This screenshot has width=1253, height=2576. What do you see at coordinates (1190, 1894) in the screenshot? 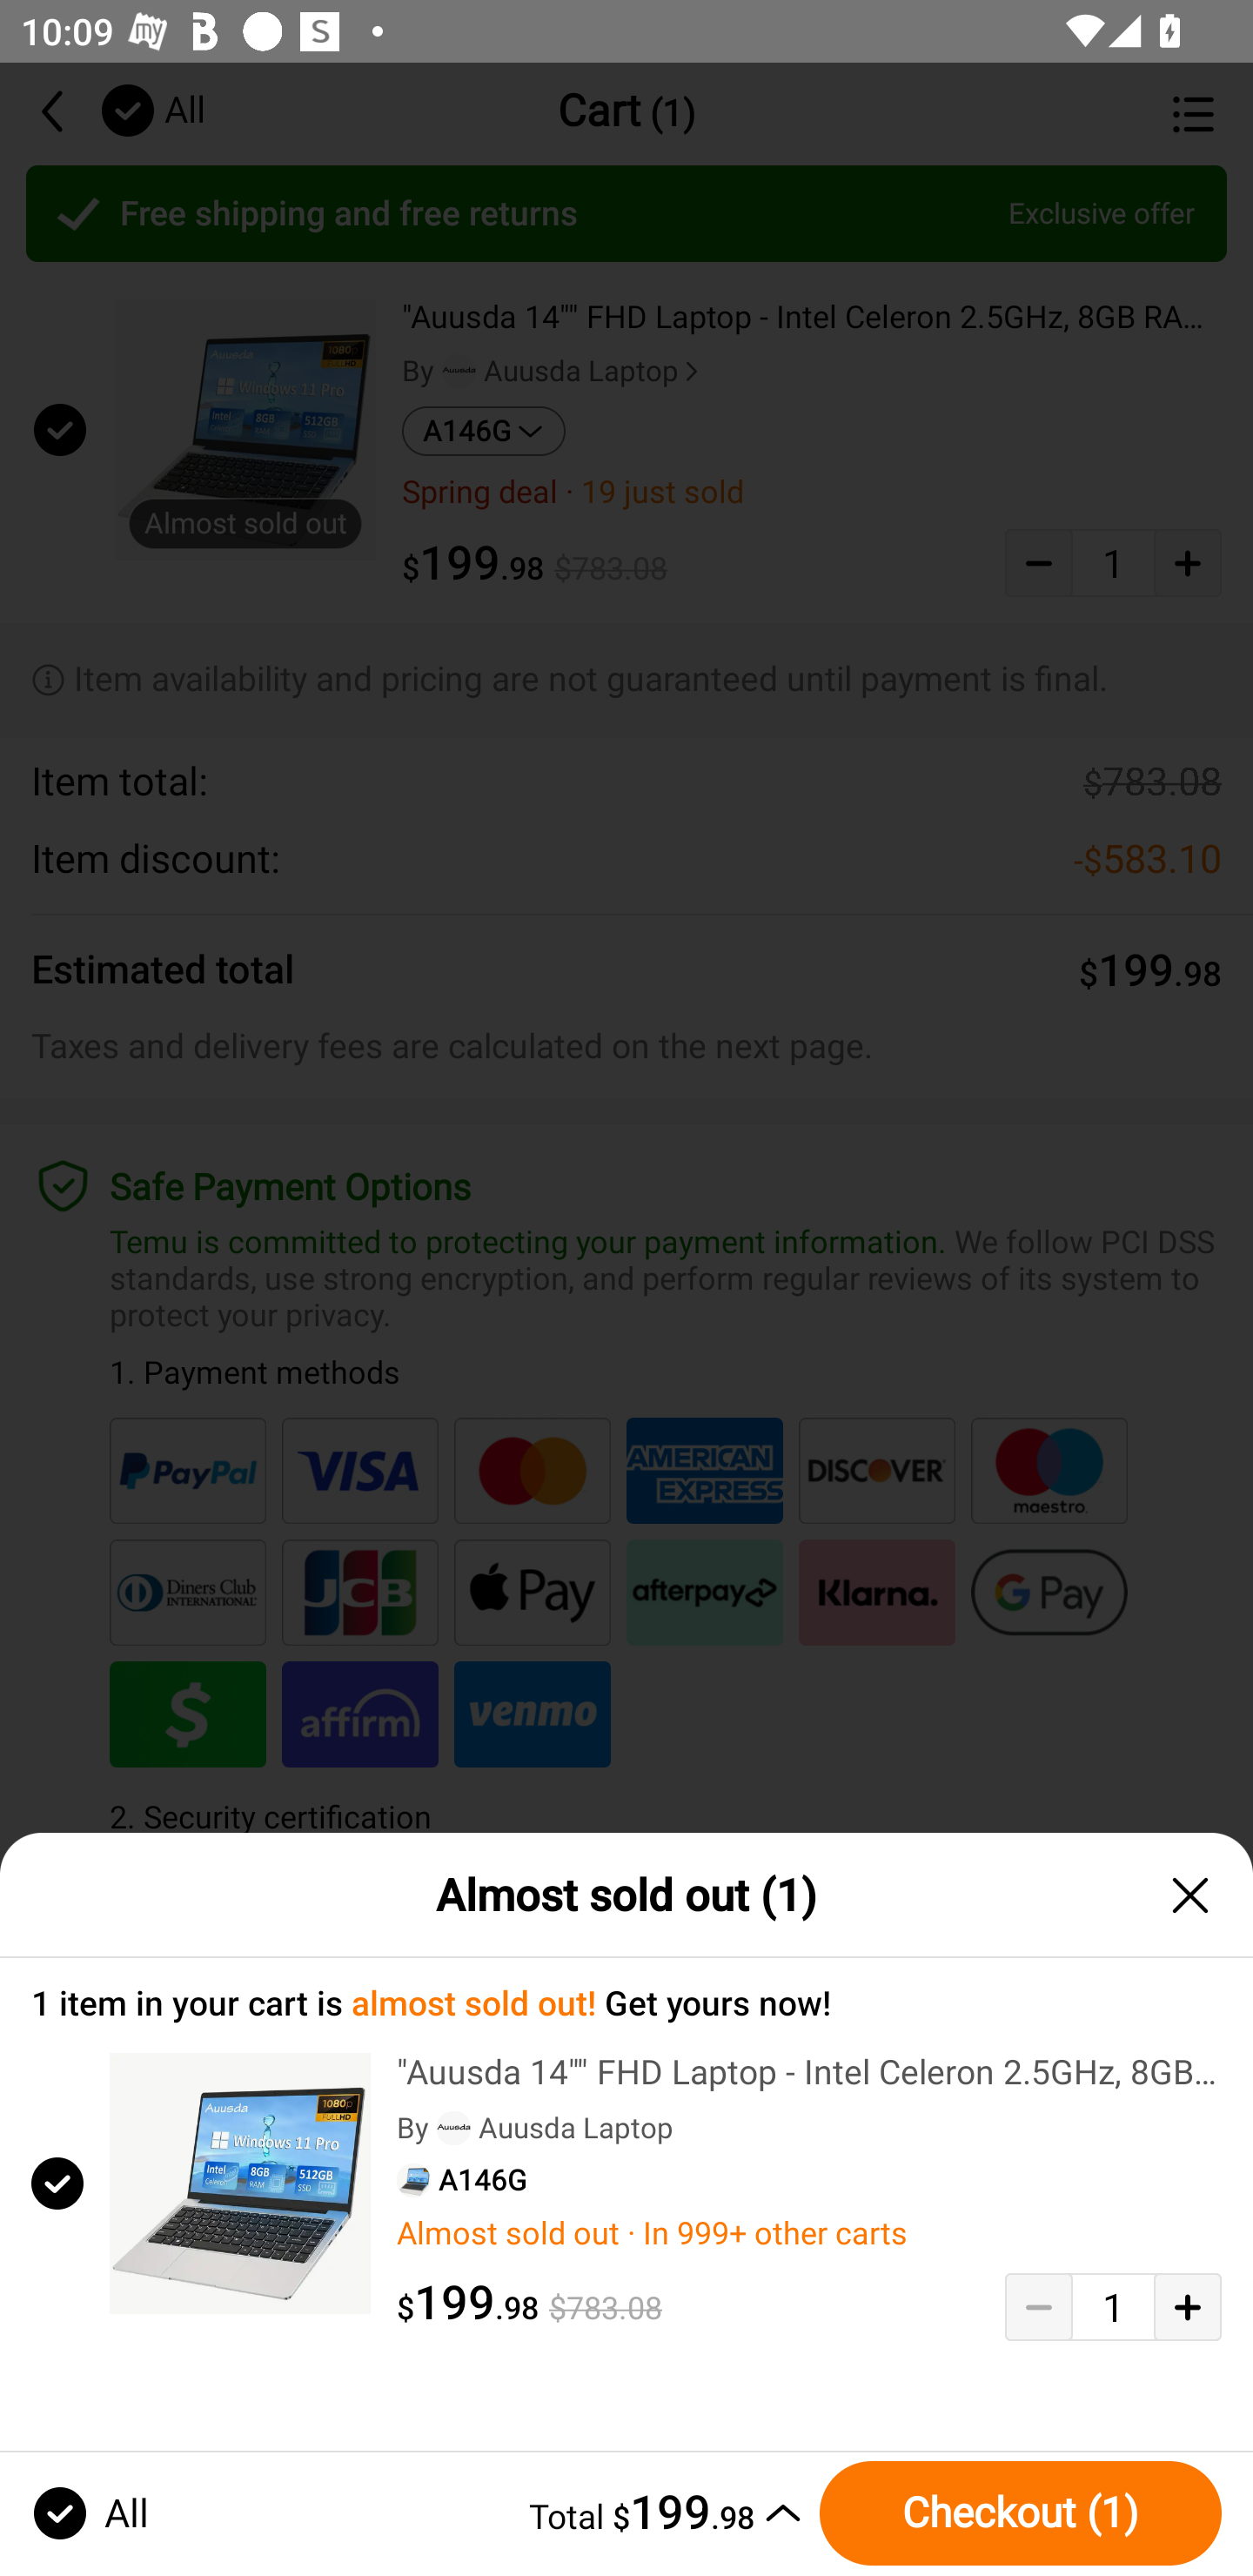
I see `close` at bounding box center [1190, 1894].